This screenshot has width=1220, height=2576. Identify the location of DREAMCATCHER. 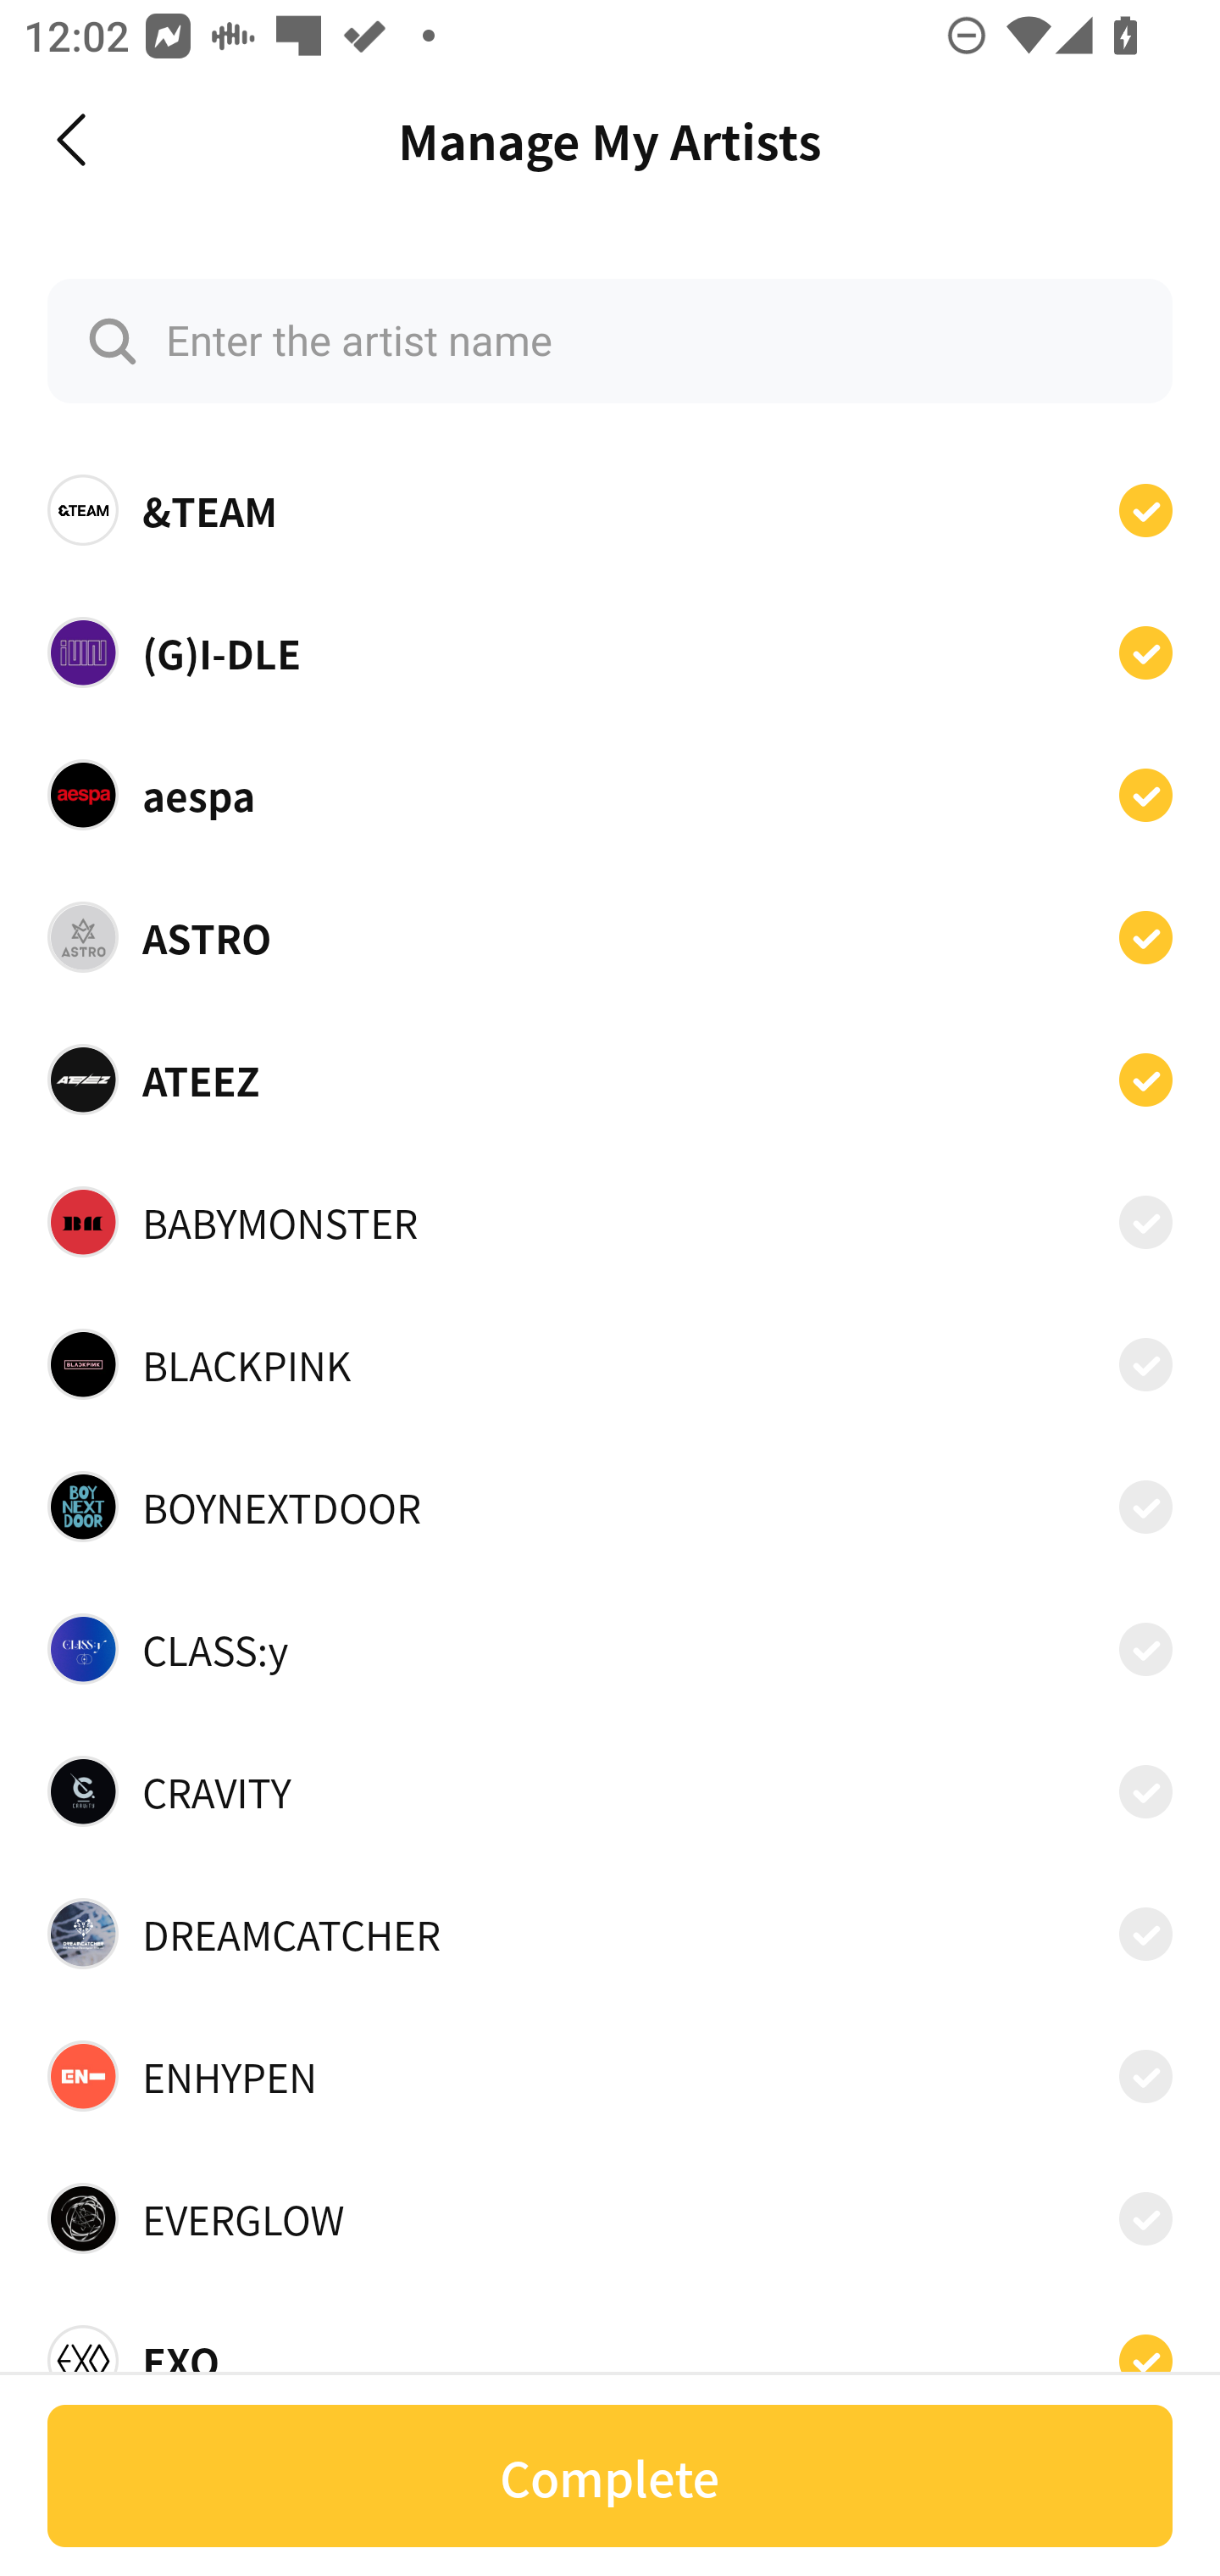
(610, 1933).